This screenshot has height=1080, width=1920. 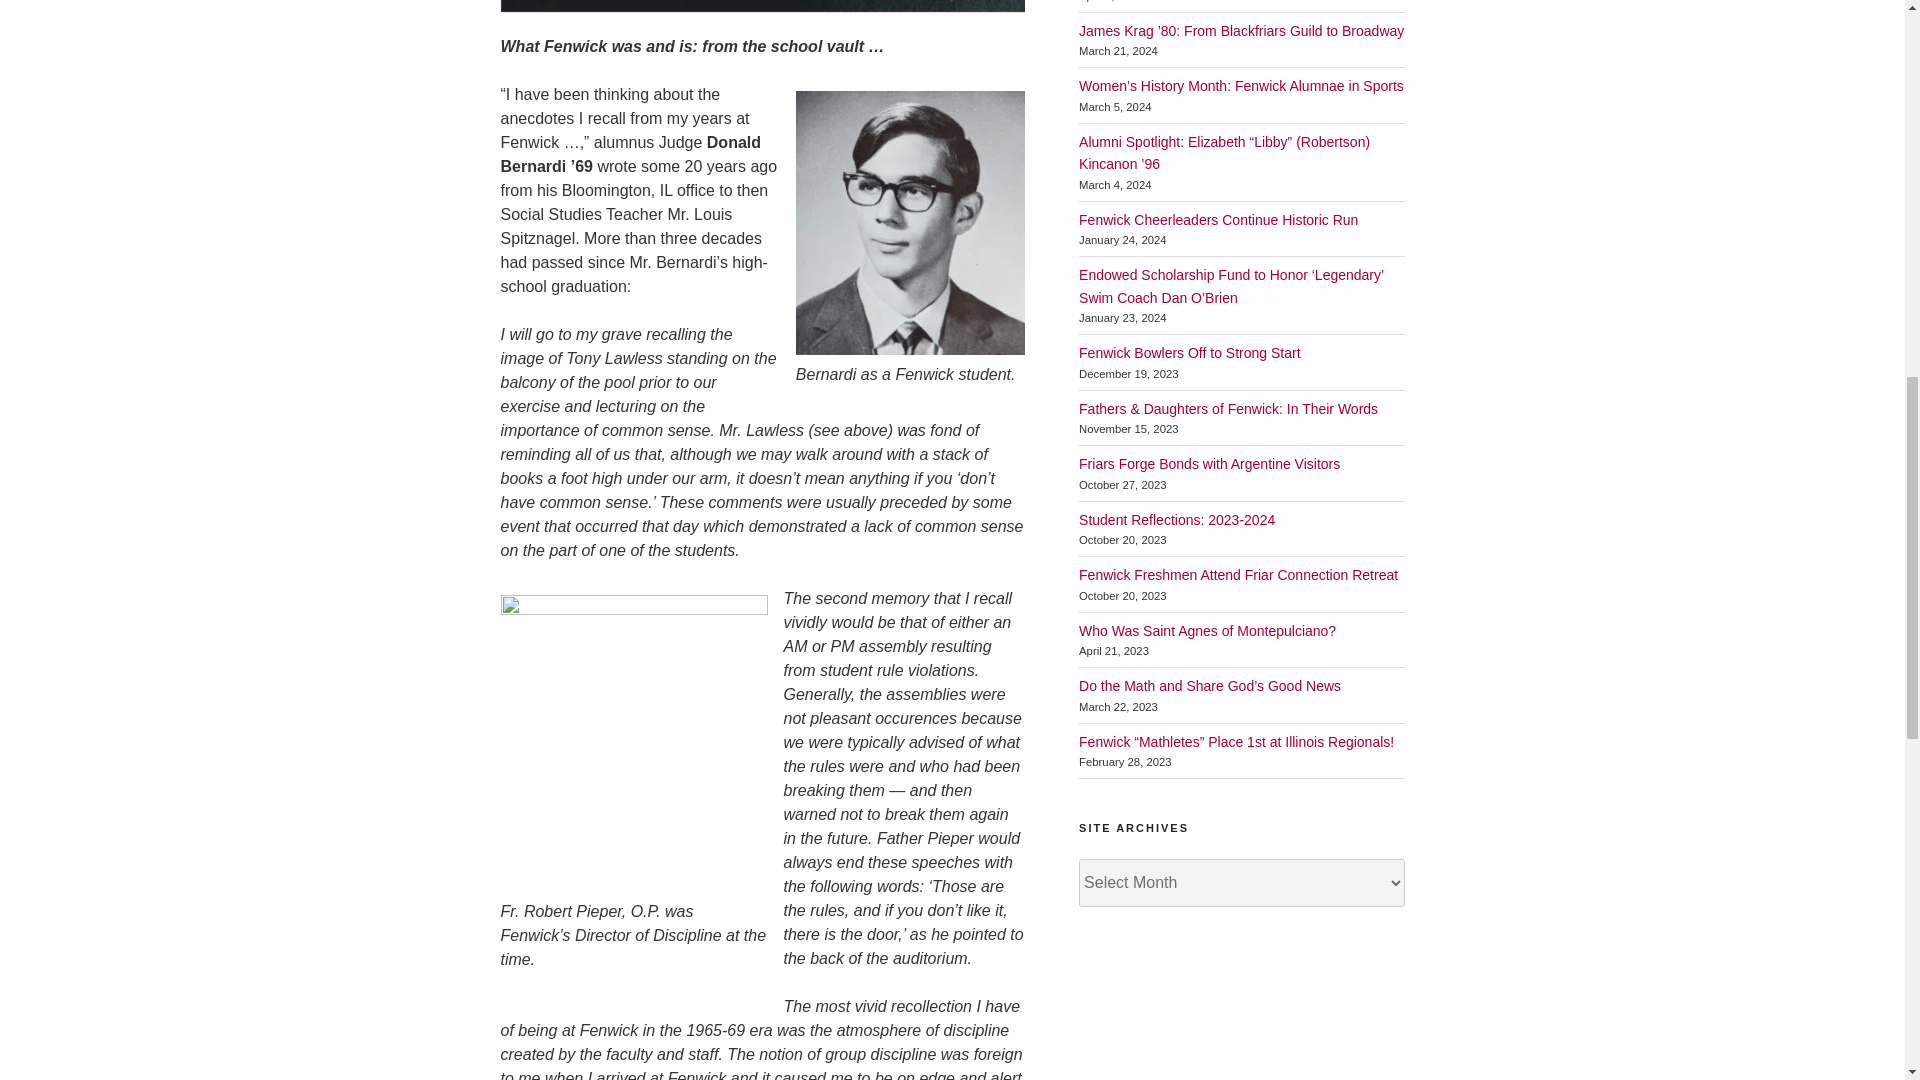 I want to click on Fenwick Freshmen Attend Friar Connection Retreat, so click(x=1238, y=575).